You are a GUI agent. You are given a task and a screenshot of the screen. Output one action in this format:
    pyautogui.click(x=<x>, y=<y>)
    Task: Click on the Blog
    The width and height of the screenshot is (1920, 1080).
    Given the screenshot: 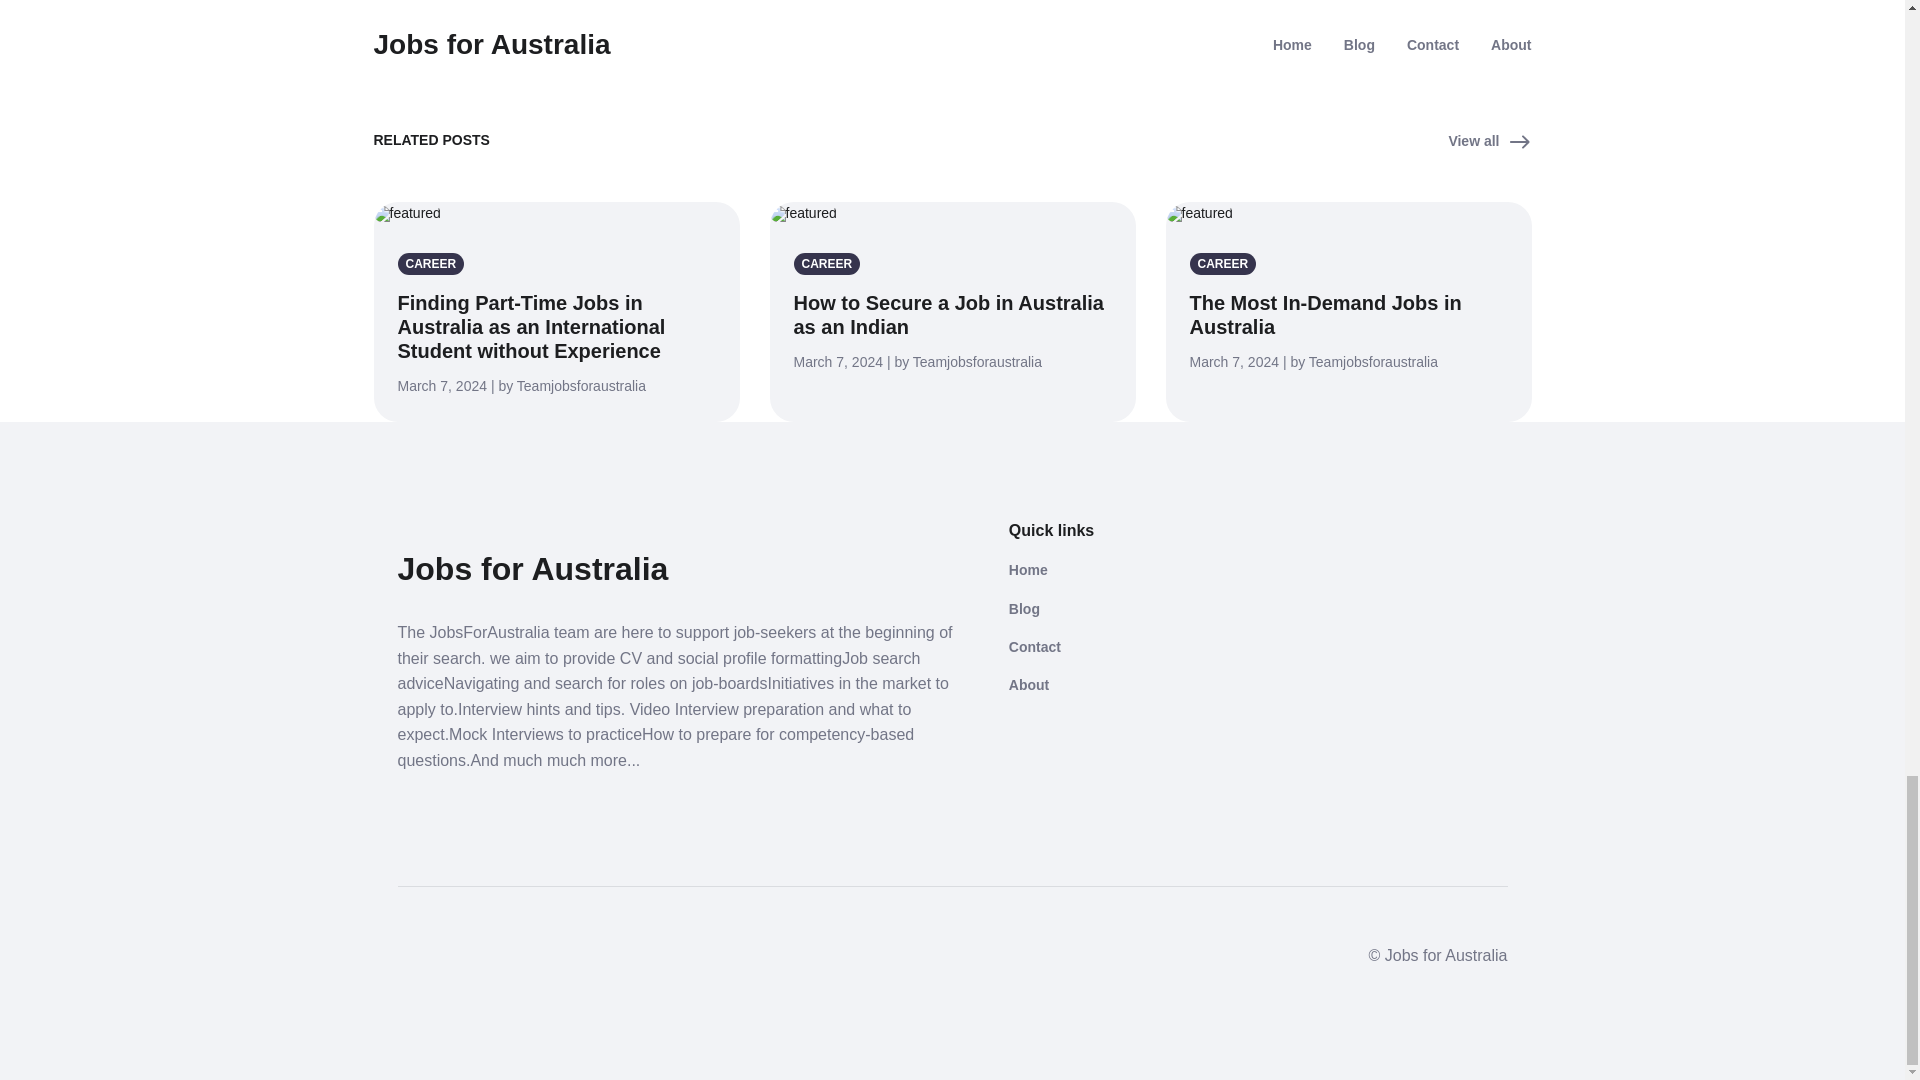 What is the action you would take?
    pyautogui.click(x=1122, y=608)
    